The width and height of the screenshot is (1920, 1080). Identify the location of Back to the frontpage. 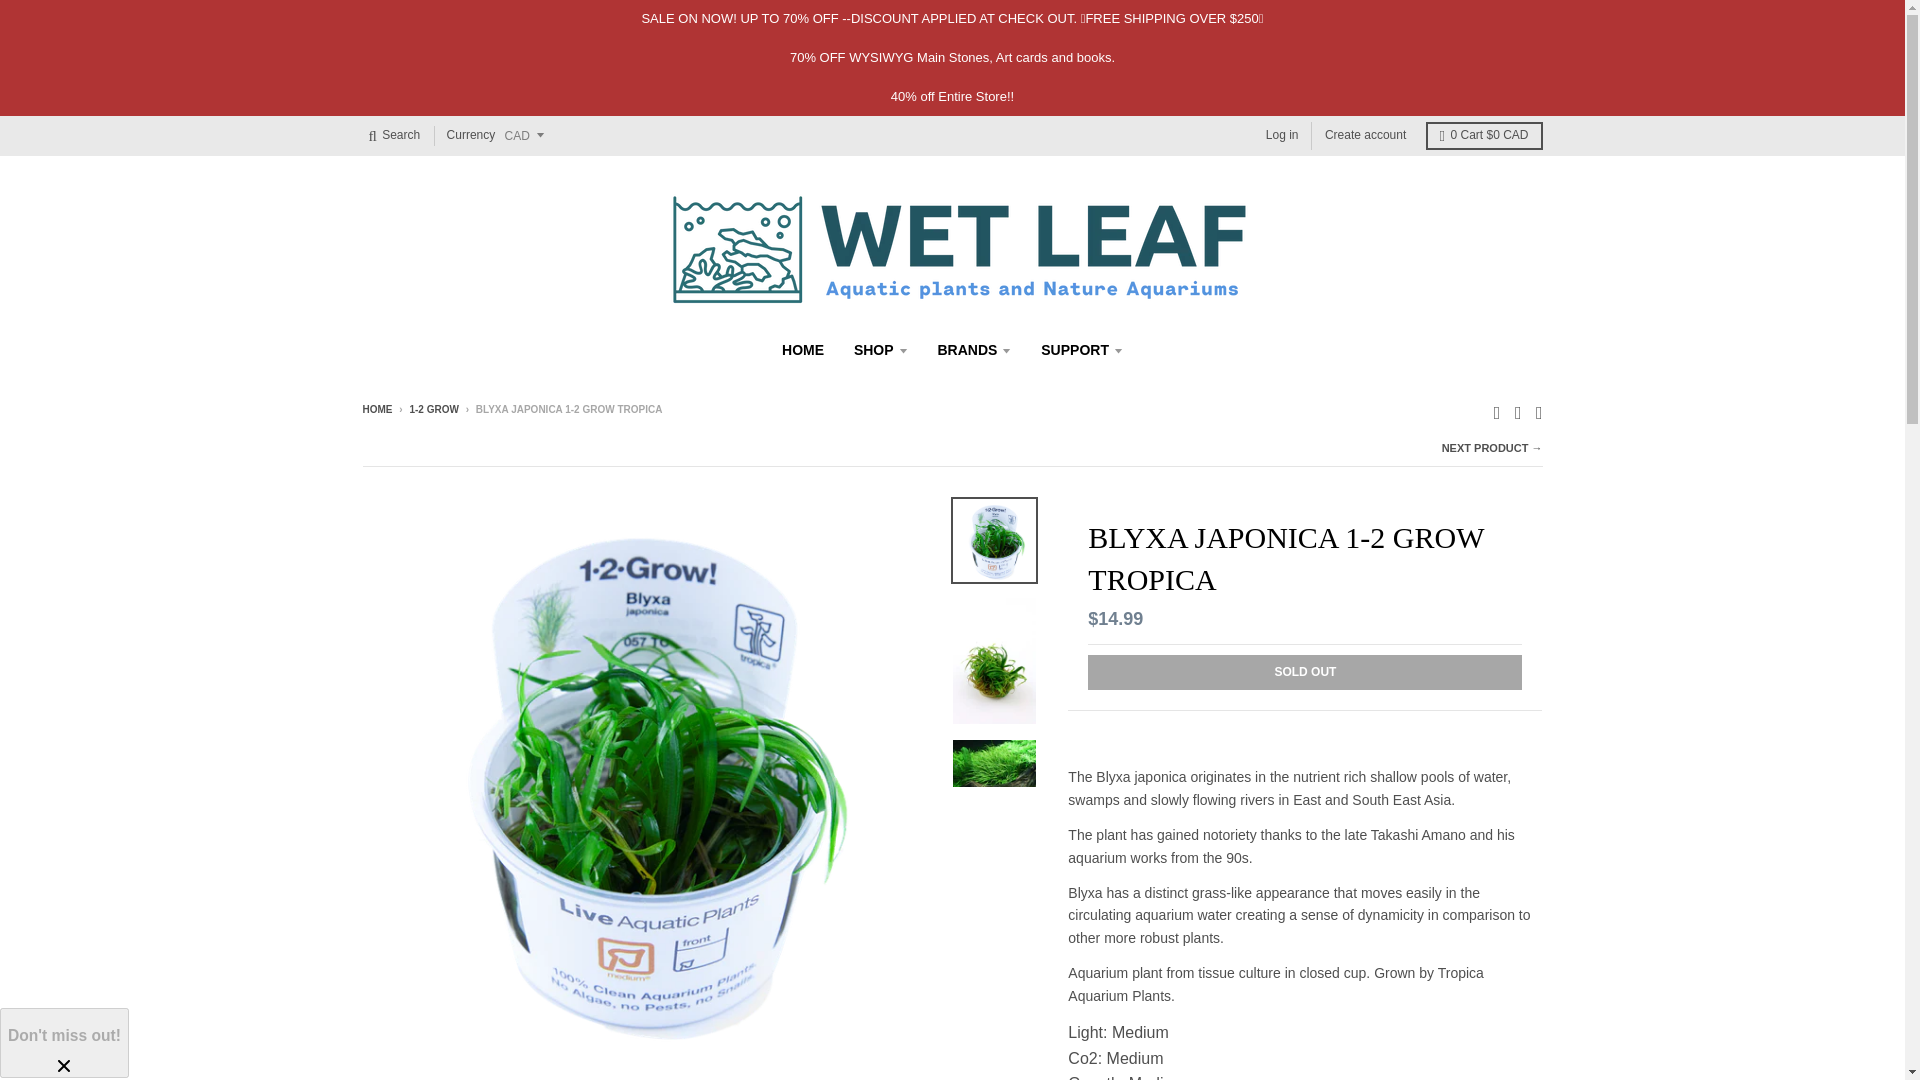
(376, 408).